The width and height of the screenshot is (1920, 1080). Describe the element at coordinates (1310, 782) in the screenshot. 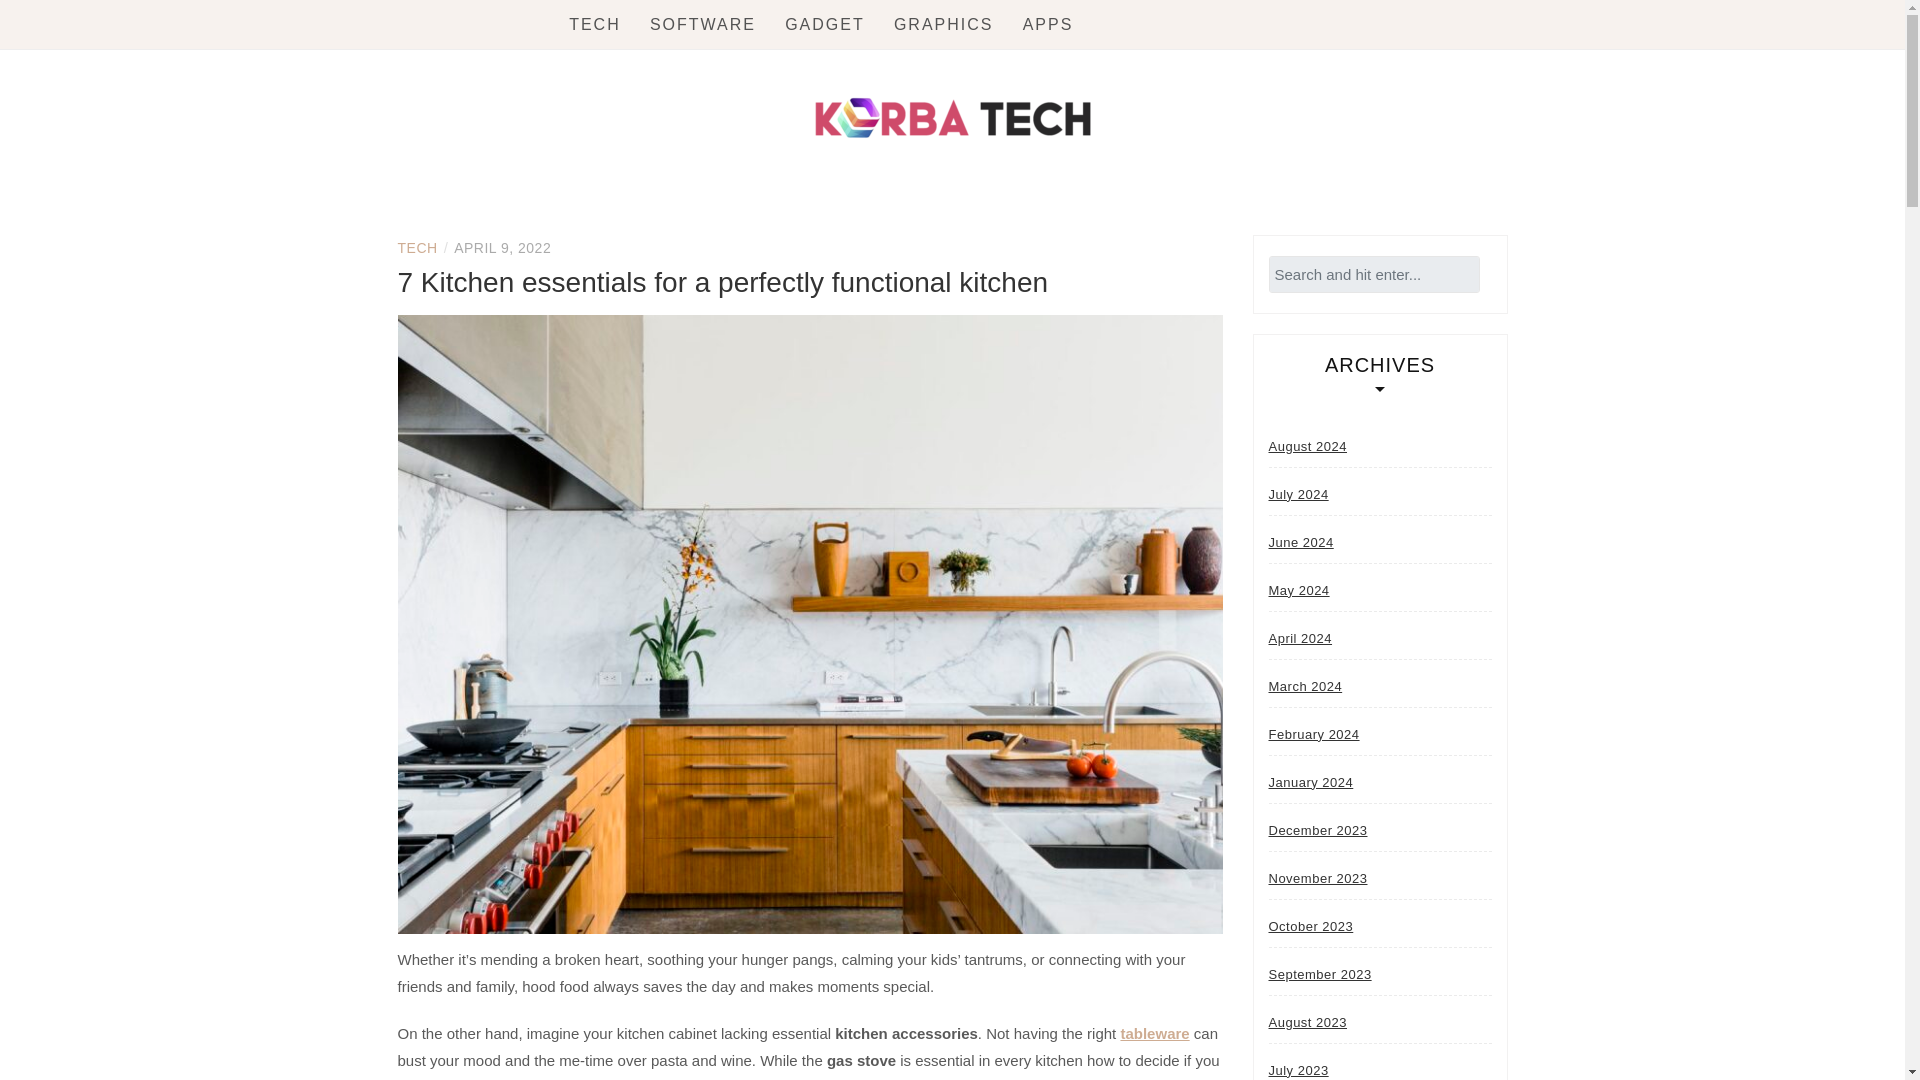

I see `January 2024` at that location.